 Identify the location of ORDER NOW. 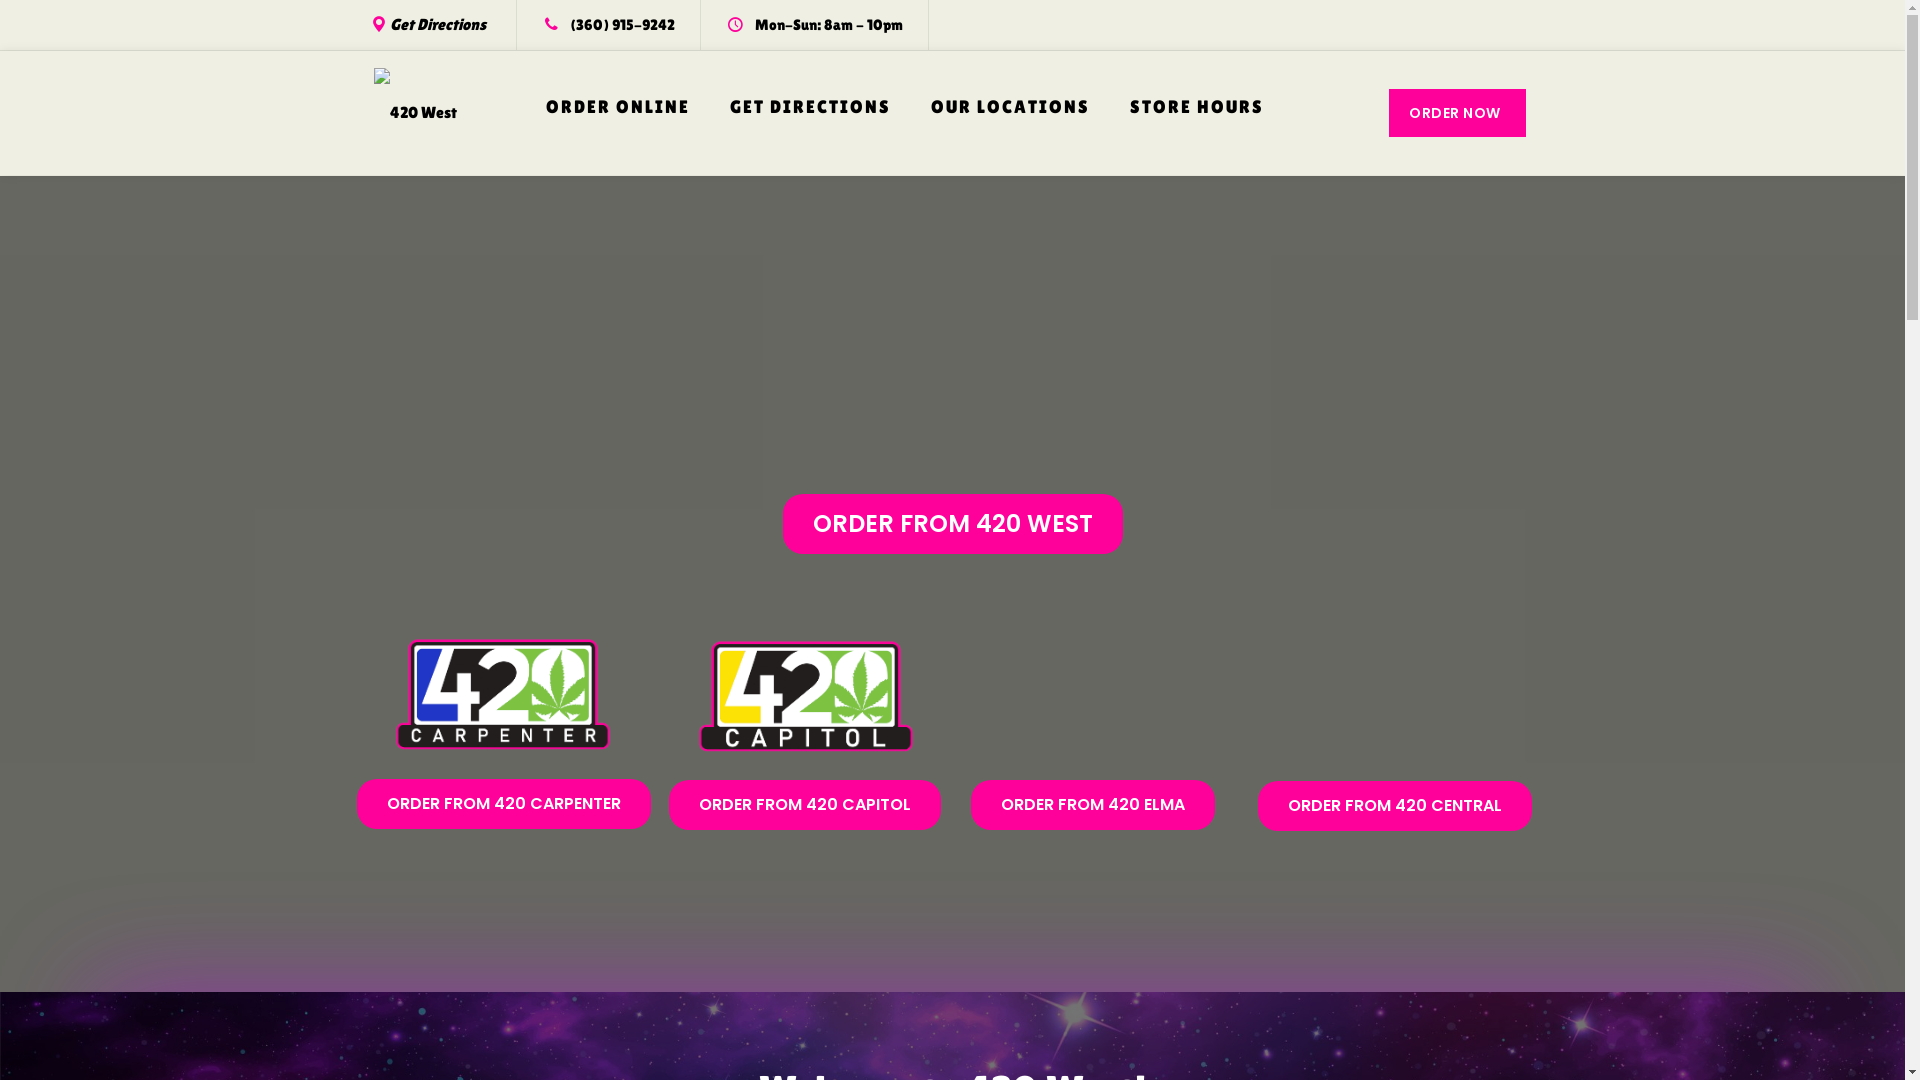
(1458, 113).